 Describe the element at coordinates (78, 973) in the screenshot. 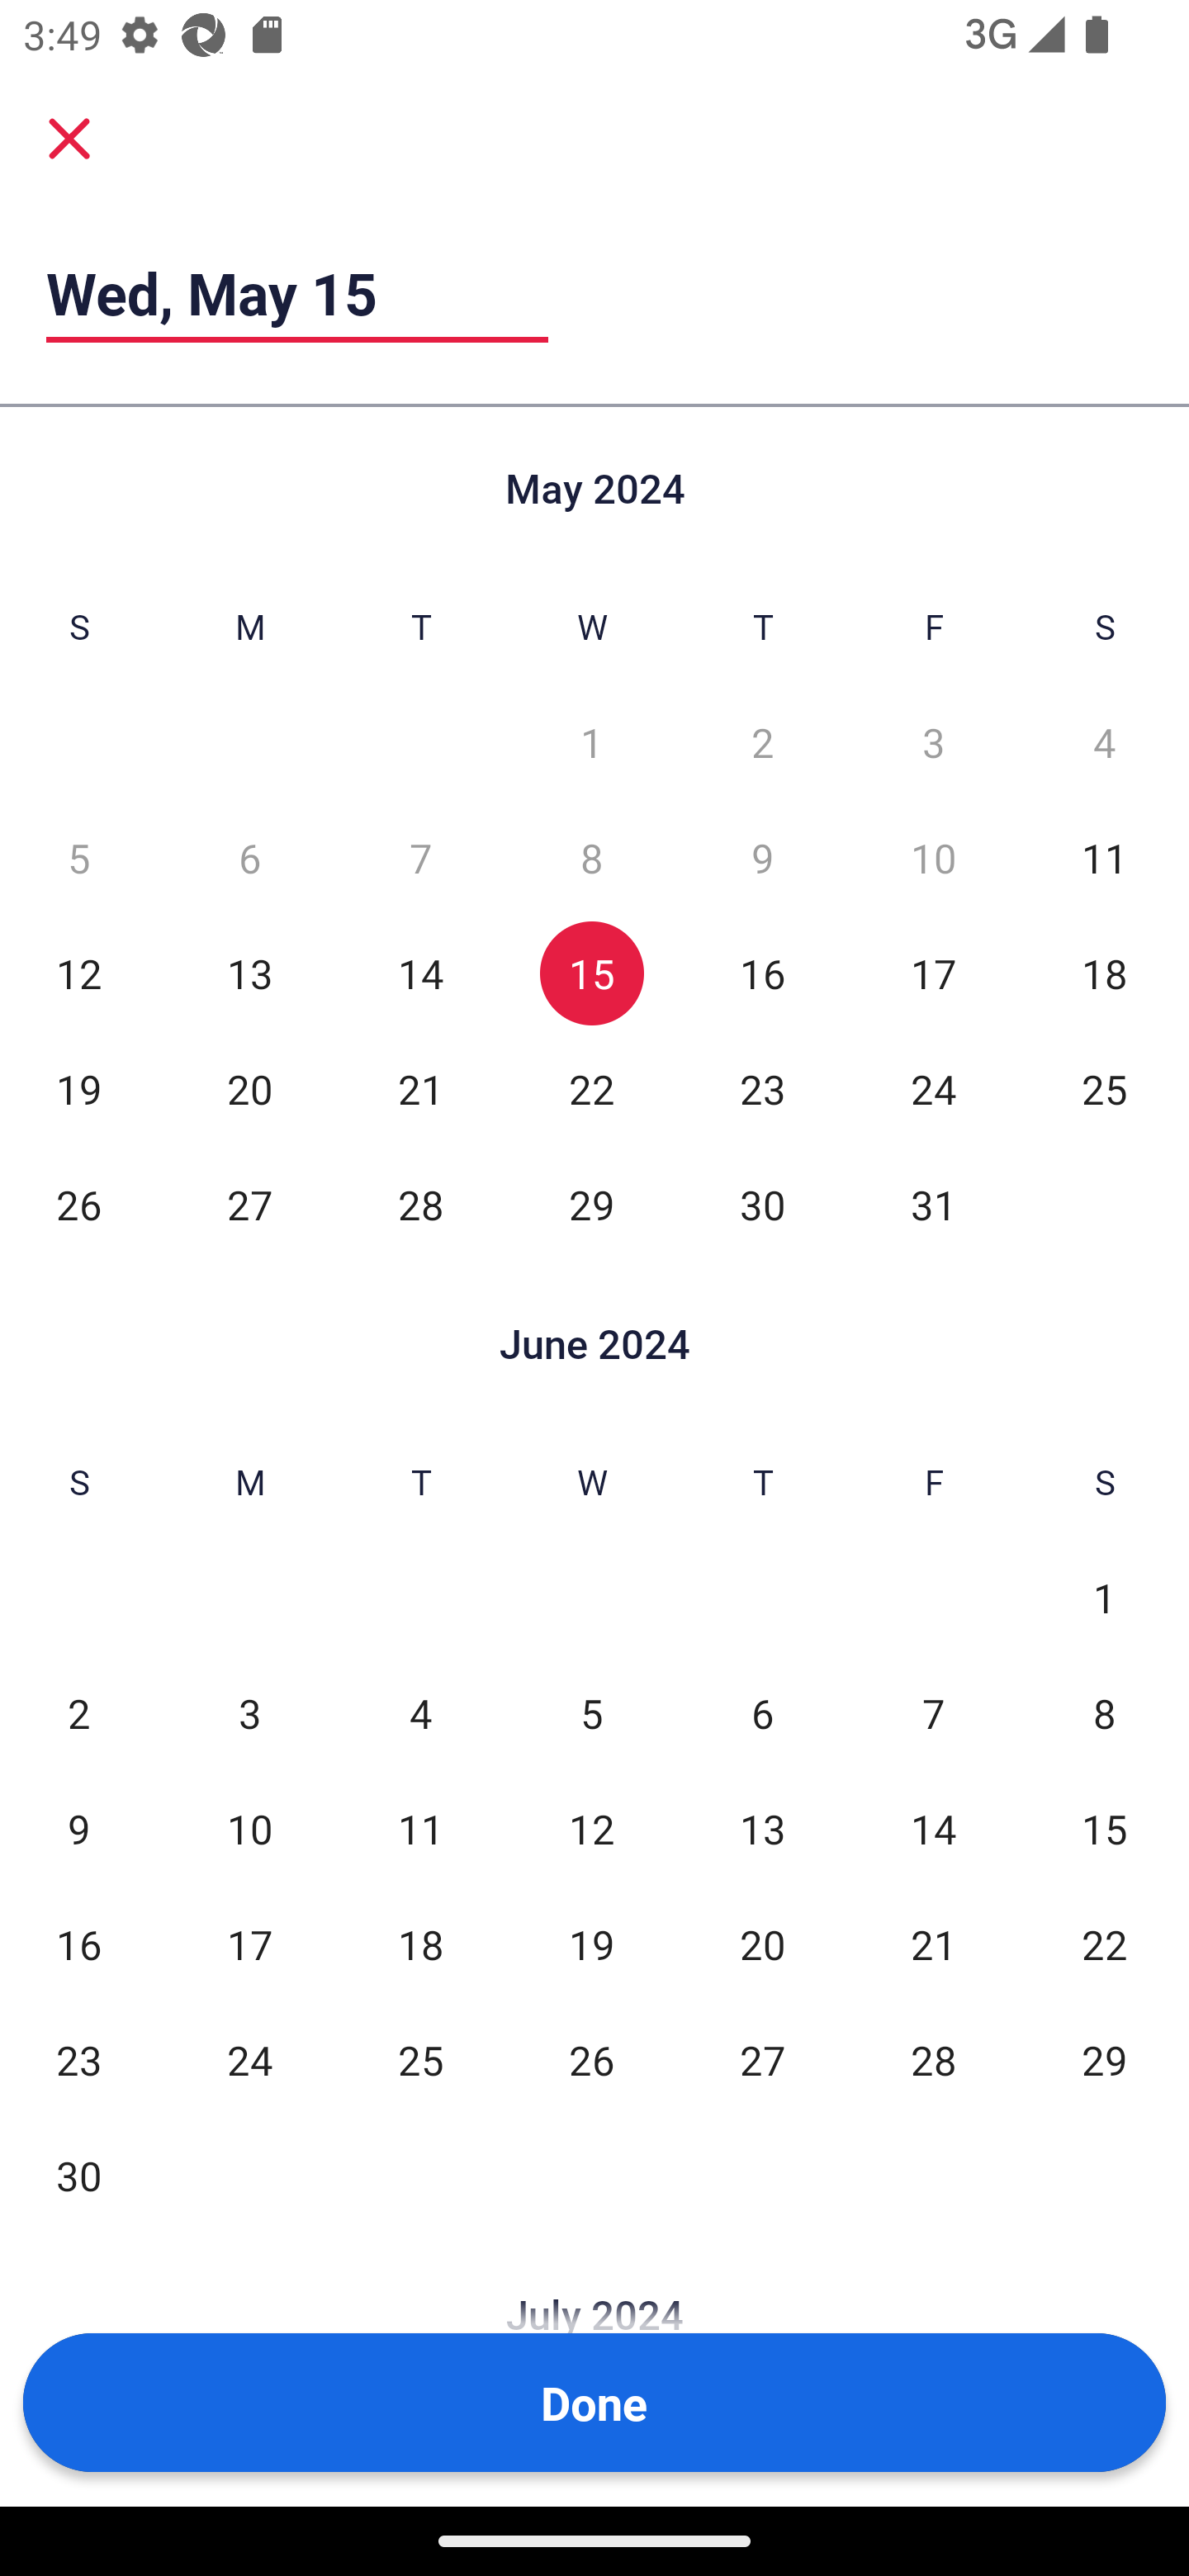

I see `12 Sun, May 12, Not Selected` at that location.